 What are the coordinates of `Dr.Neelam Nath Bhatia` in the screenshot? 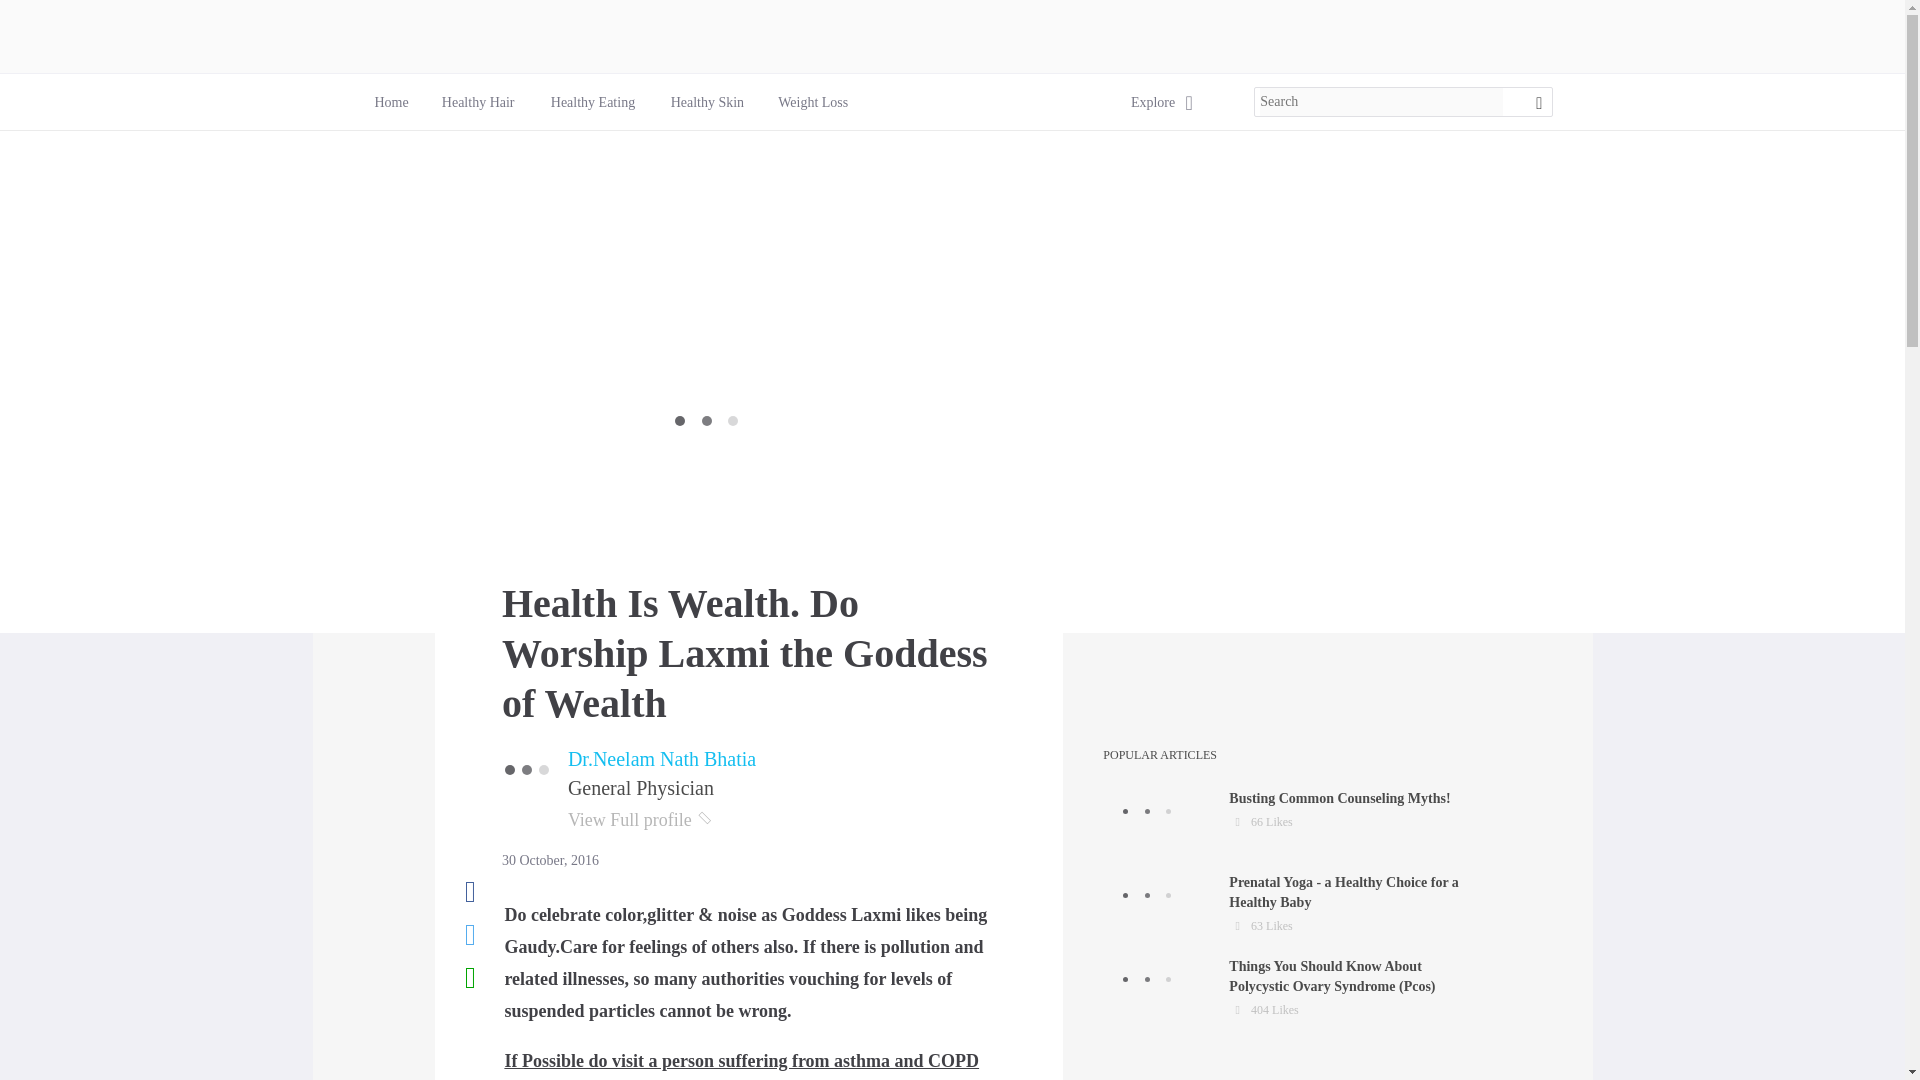 It's located at (707, 102).